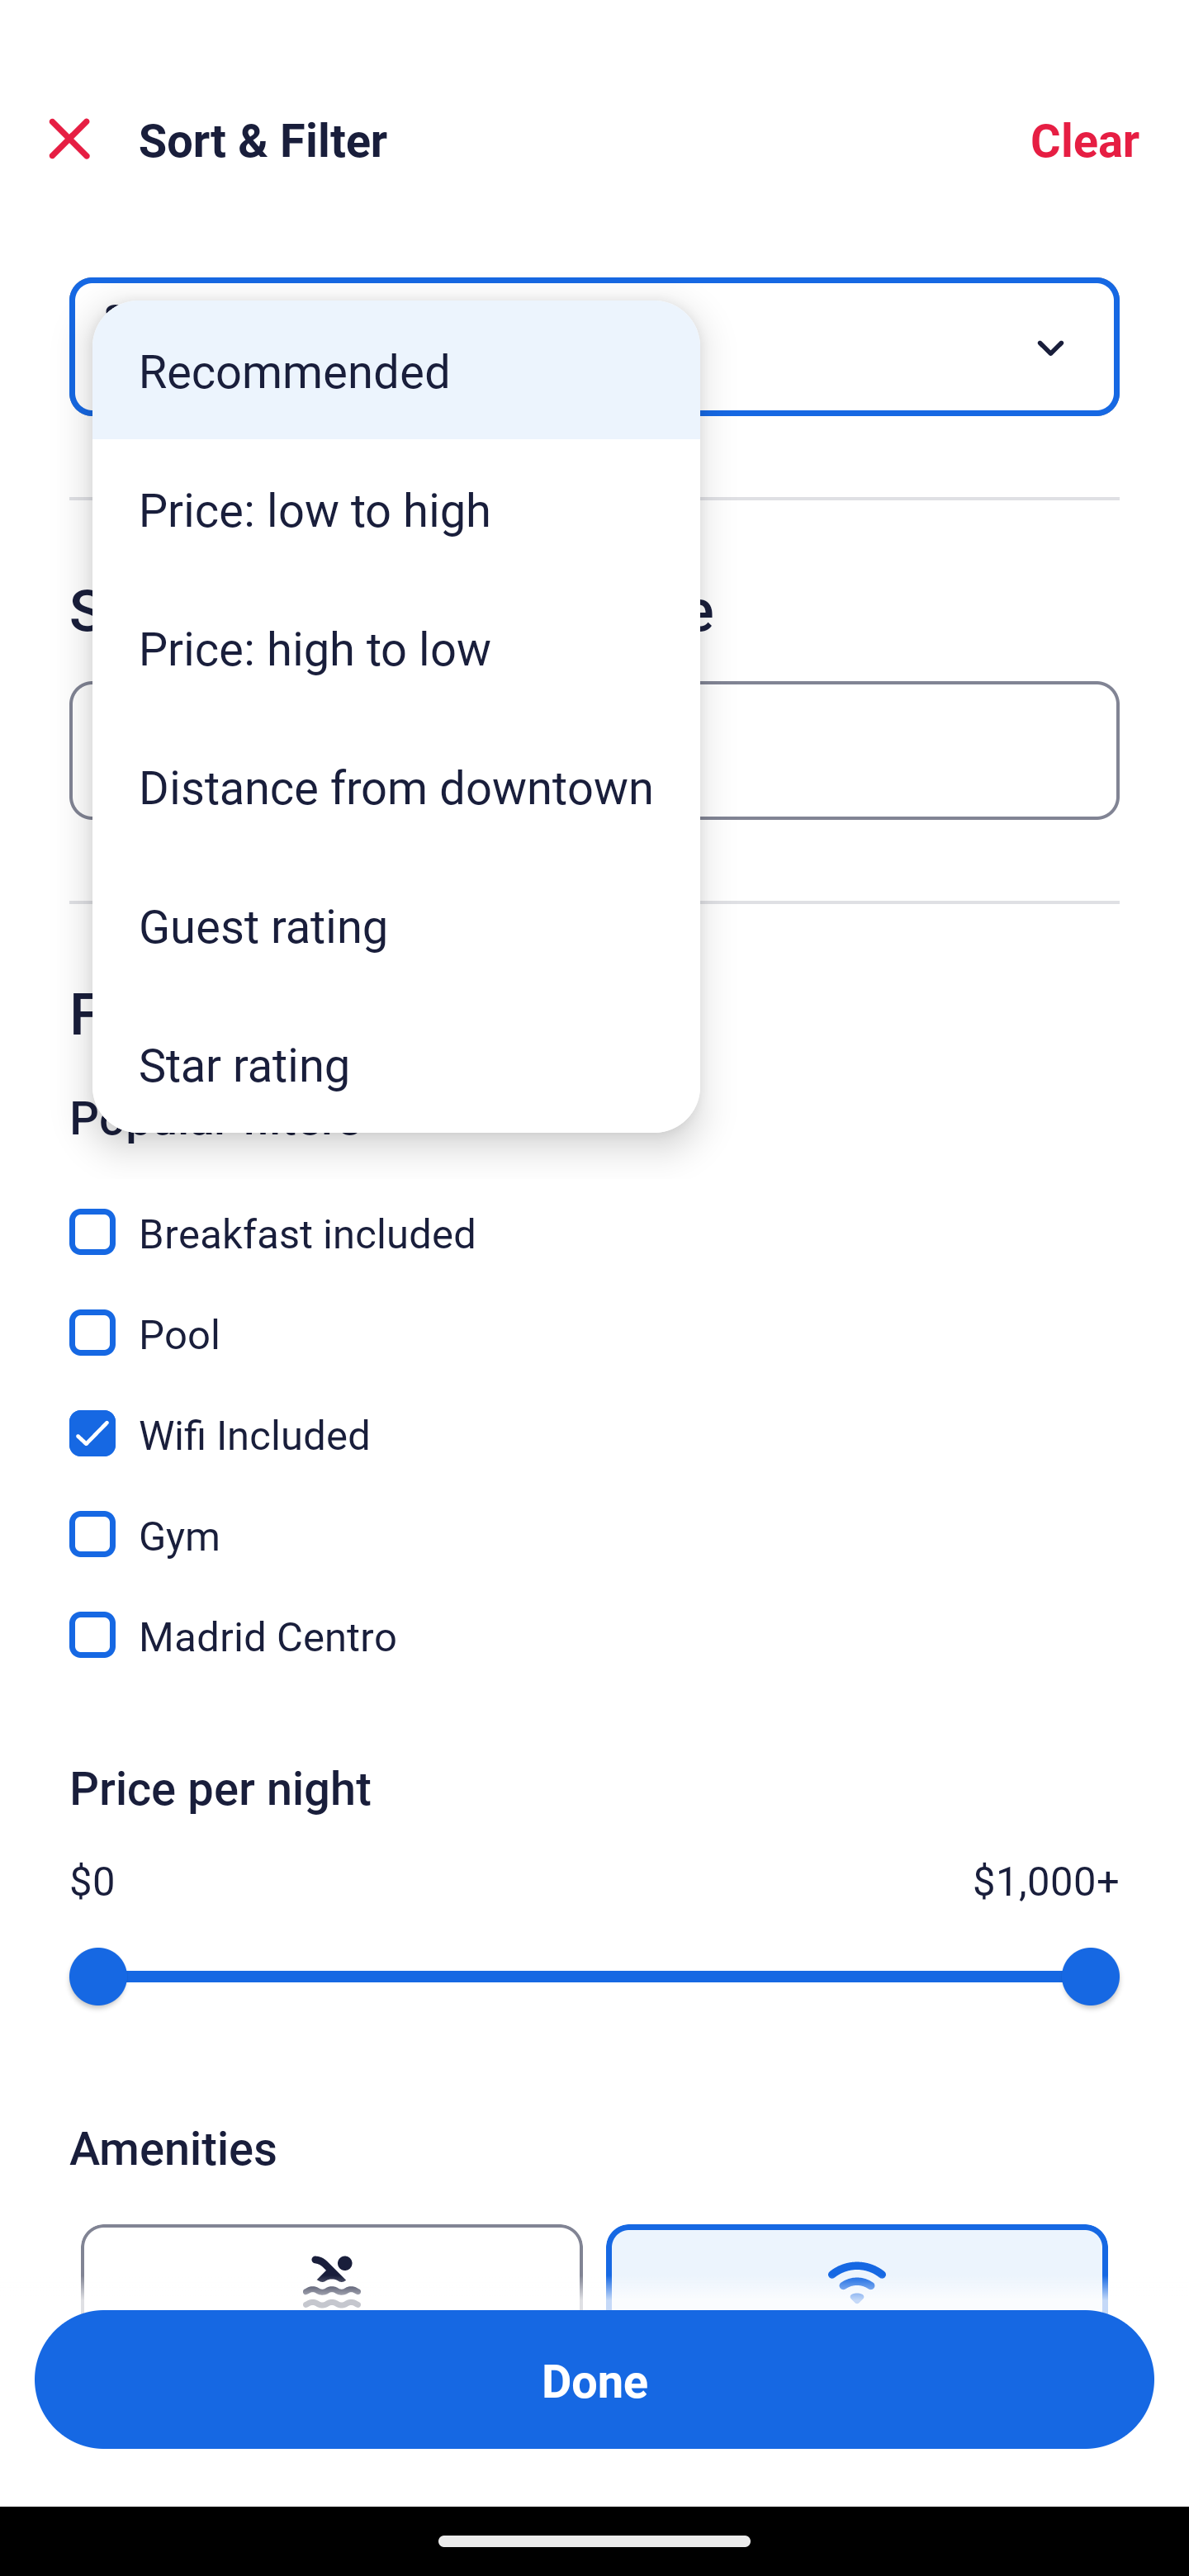  Describe the element at coordinates (396, 785) in the screenshot. I see `Distance from downtown` at that location.